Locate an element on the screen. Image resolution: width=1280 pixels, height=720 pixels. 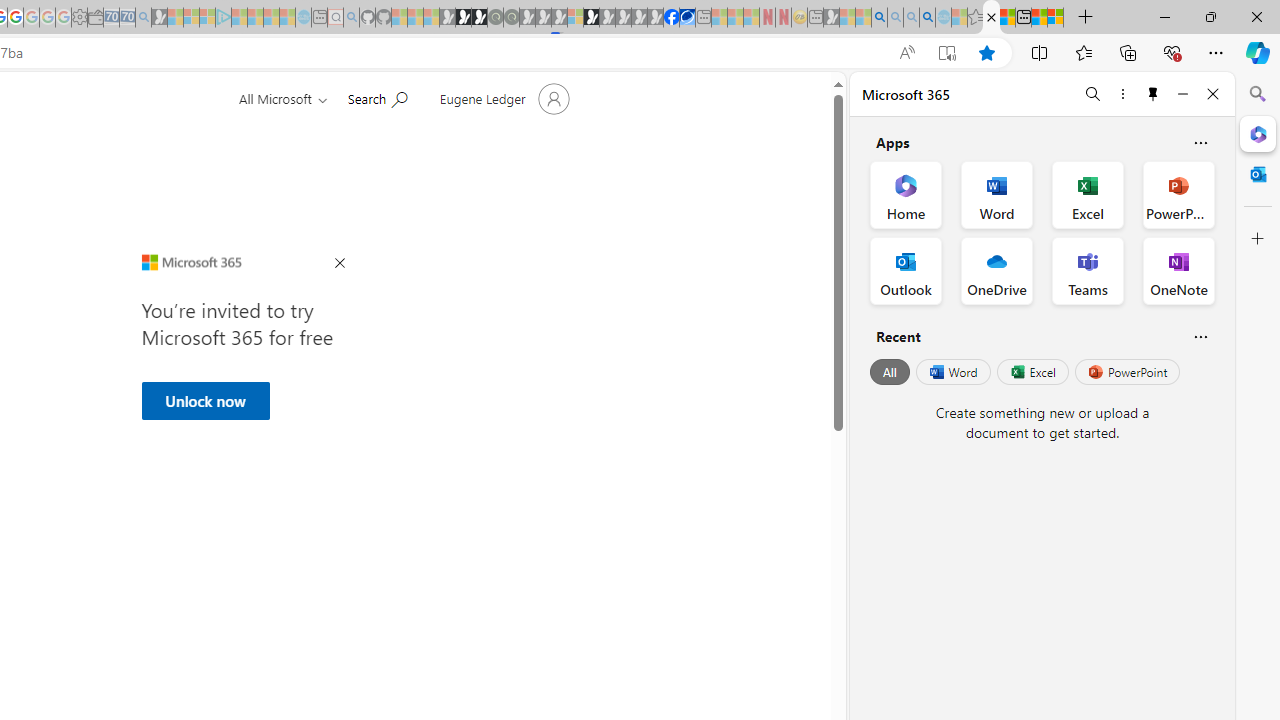
Excel is located at coordinates (1032, 372).